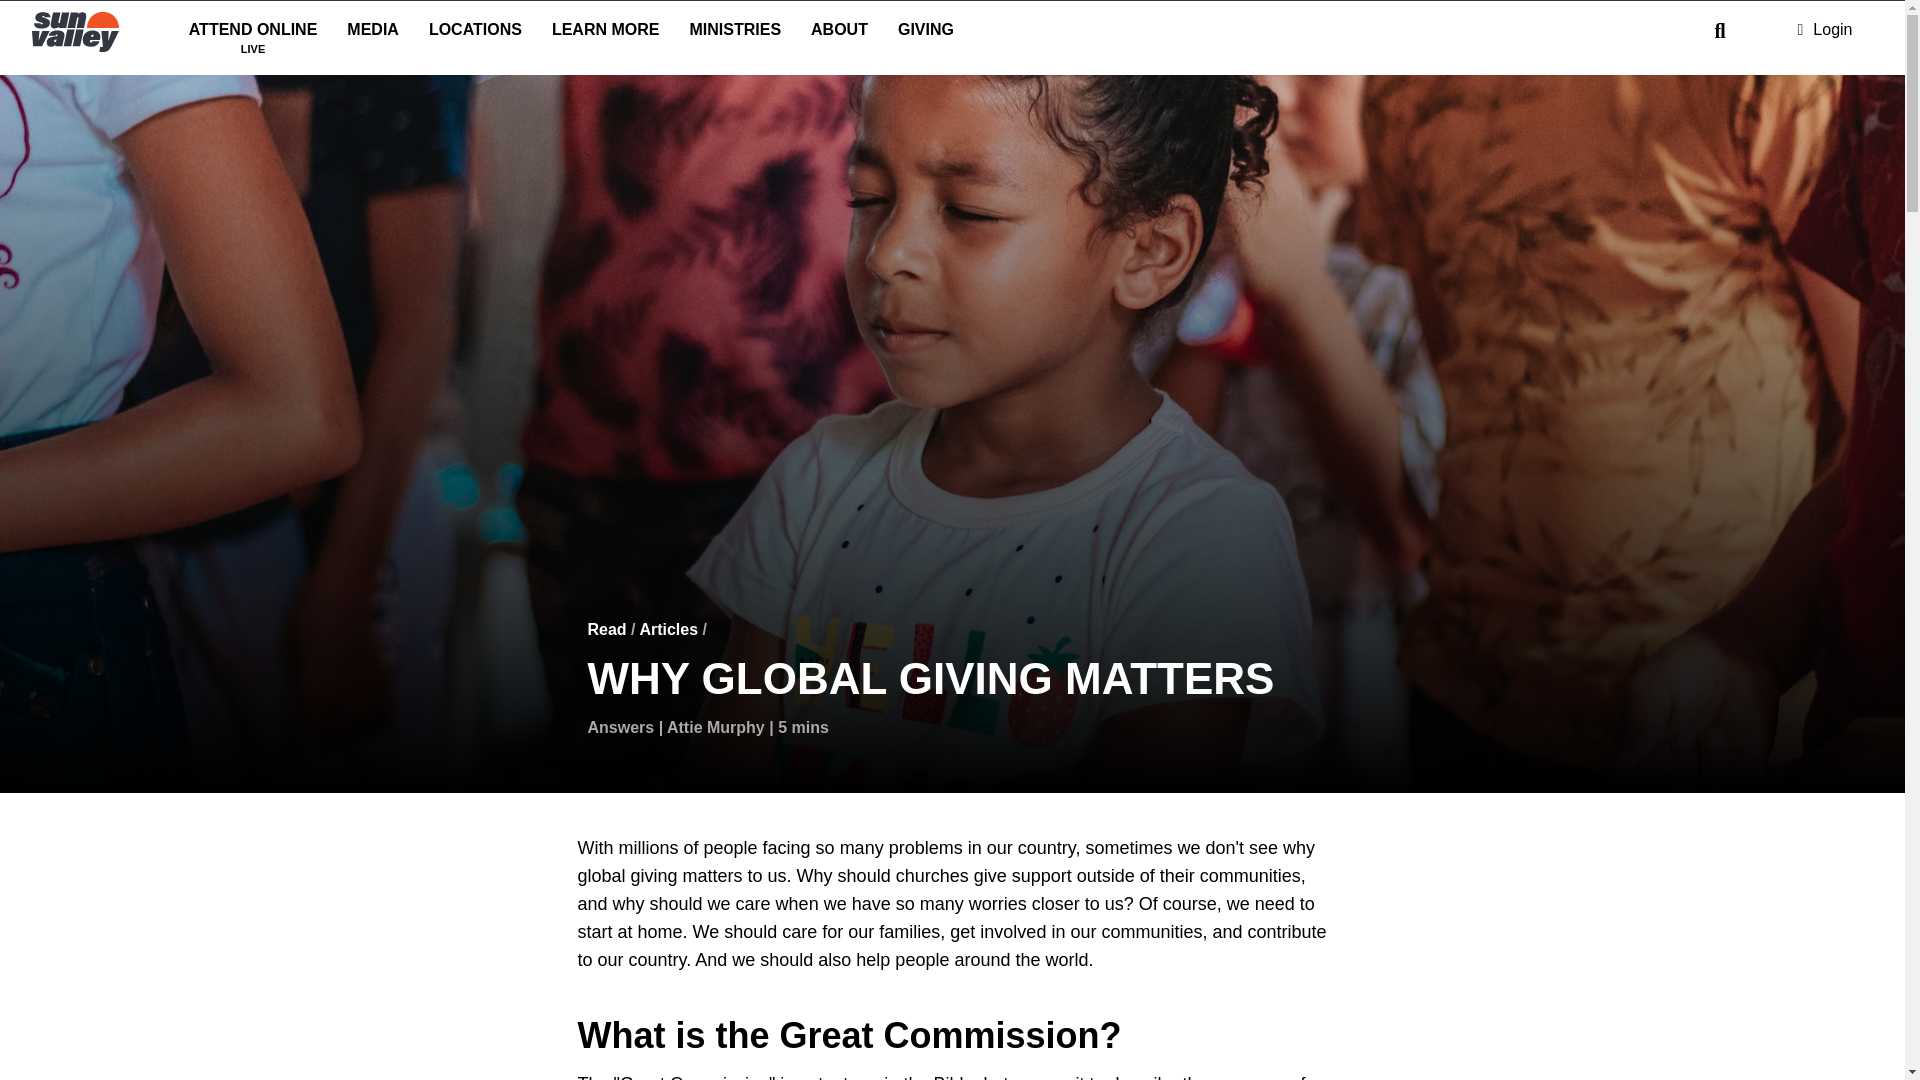 The height and width of the screenshot is (1080, 1920). I want to click on LEARN MORE, so click(476, 33).